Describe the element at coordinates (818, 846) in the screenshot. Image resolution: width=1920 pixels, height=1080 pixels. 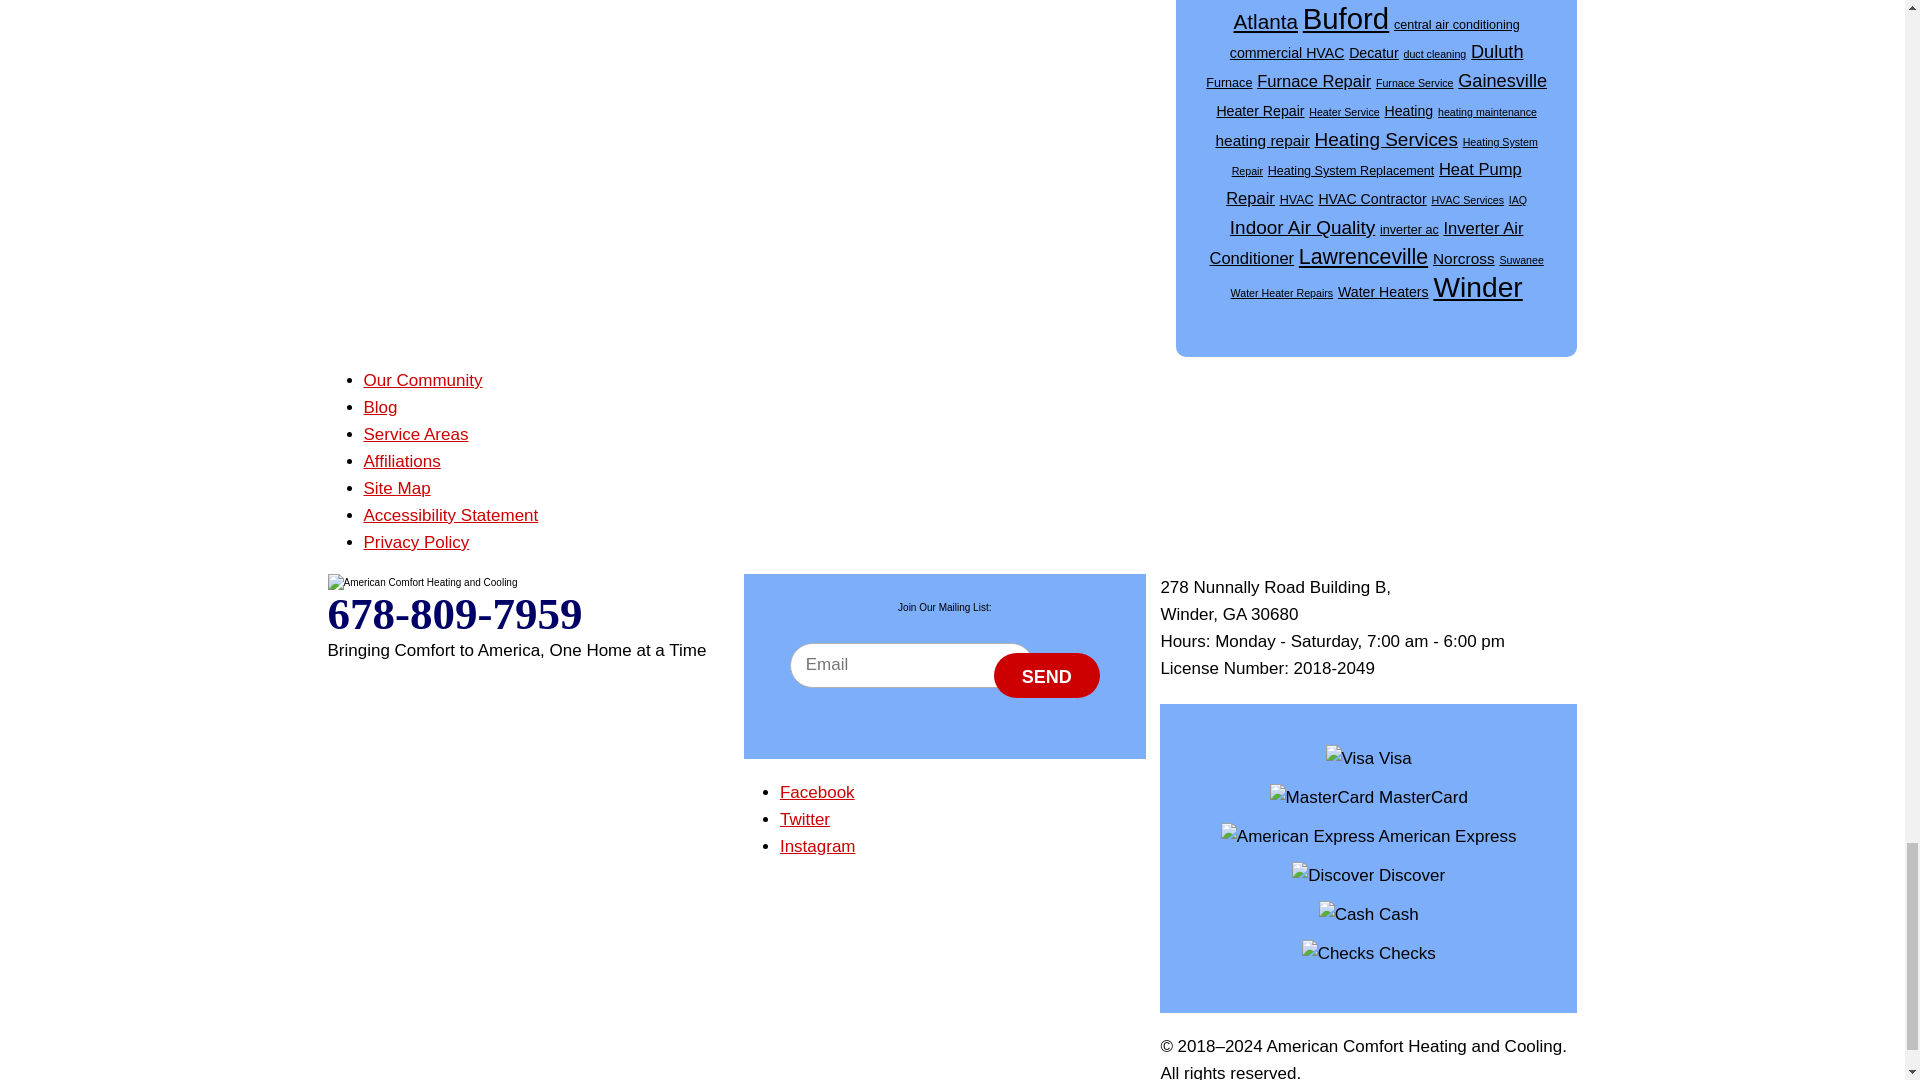
I see `American Comfort Heating and Cooling on Instagram` at that location.